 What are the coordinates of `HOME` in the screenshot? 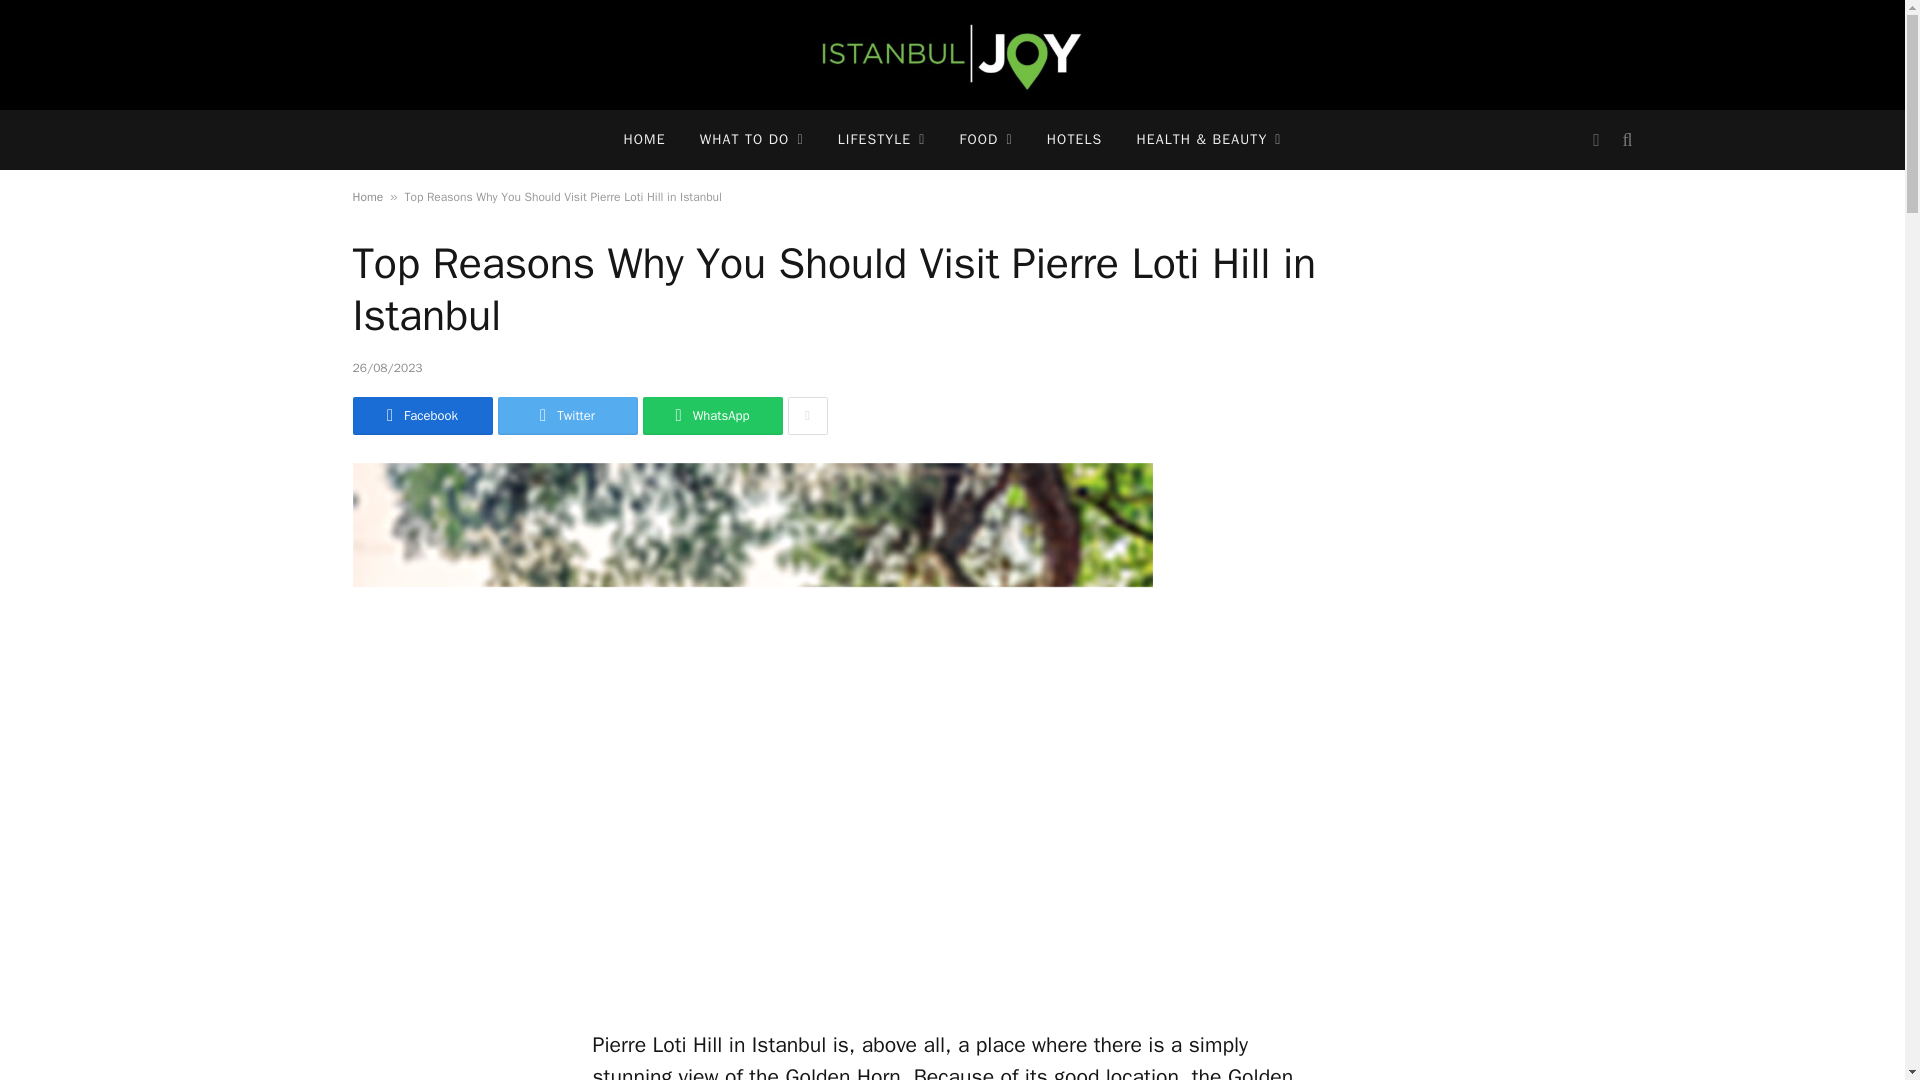 It's located at (644, 140).